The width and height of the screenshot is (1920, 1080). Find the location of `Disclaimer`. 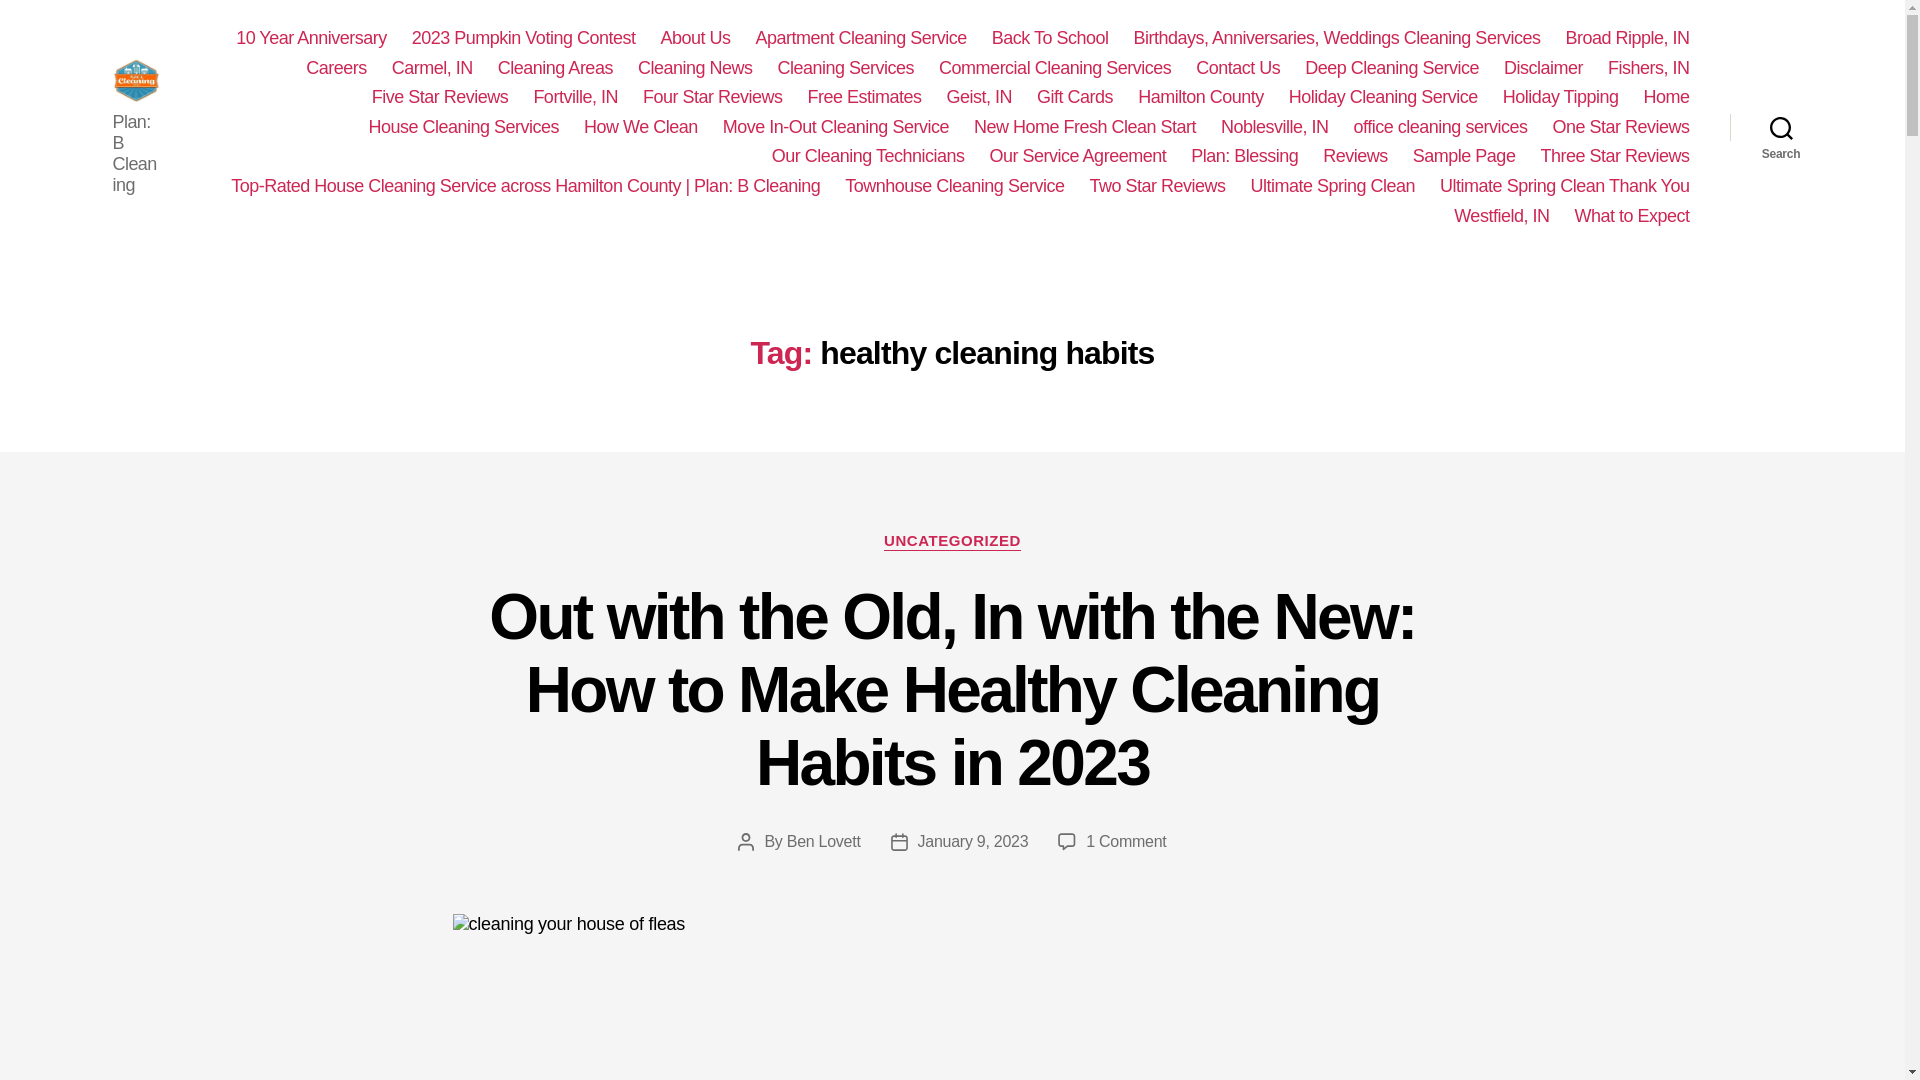

Disclaimer is located at coordinates (1542, 68).